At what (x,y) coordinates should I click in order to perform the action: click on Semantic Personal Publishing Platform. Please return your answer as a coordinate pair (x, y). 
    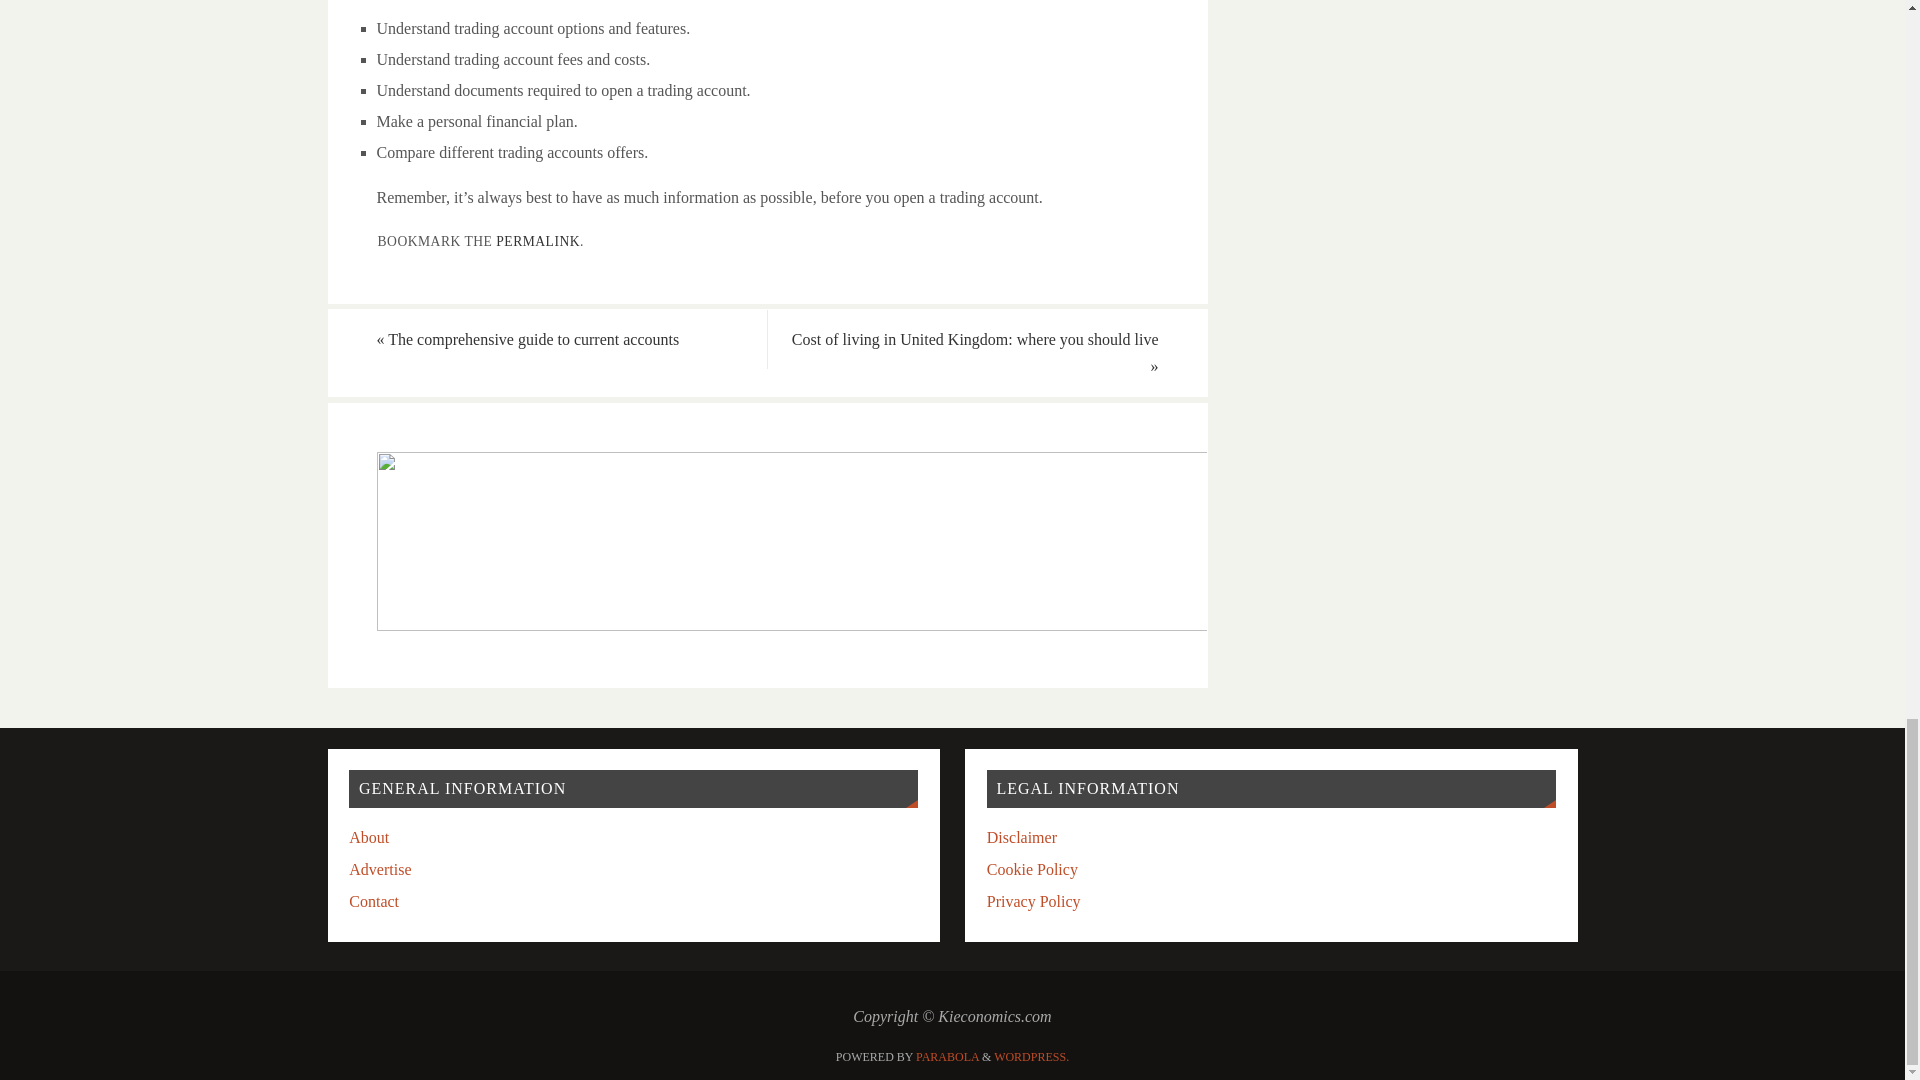
    Looking at the image, I should click on (1032, 1056).